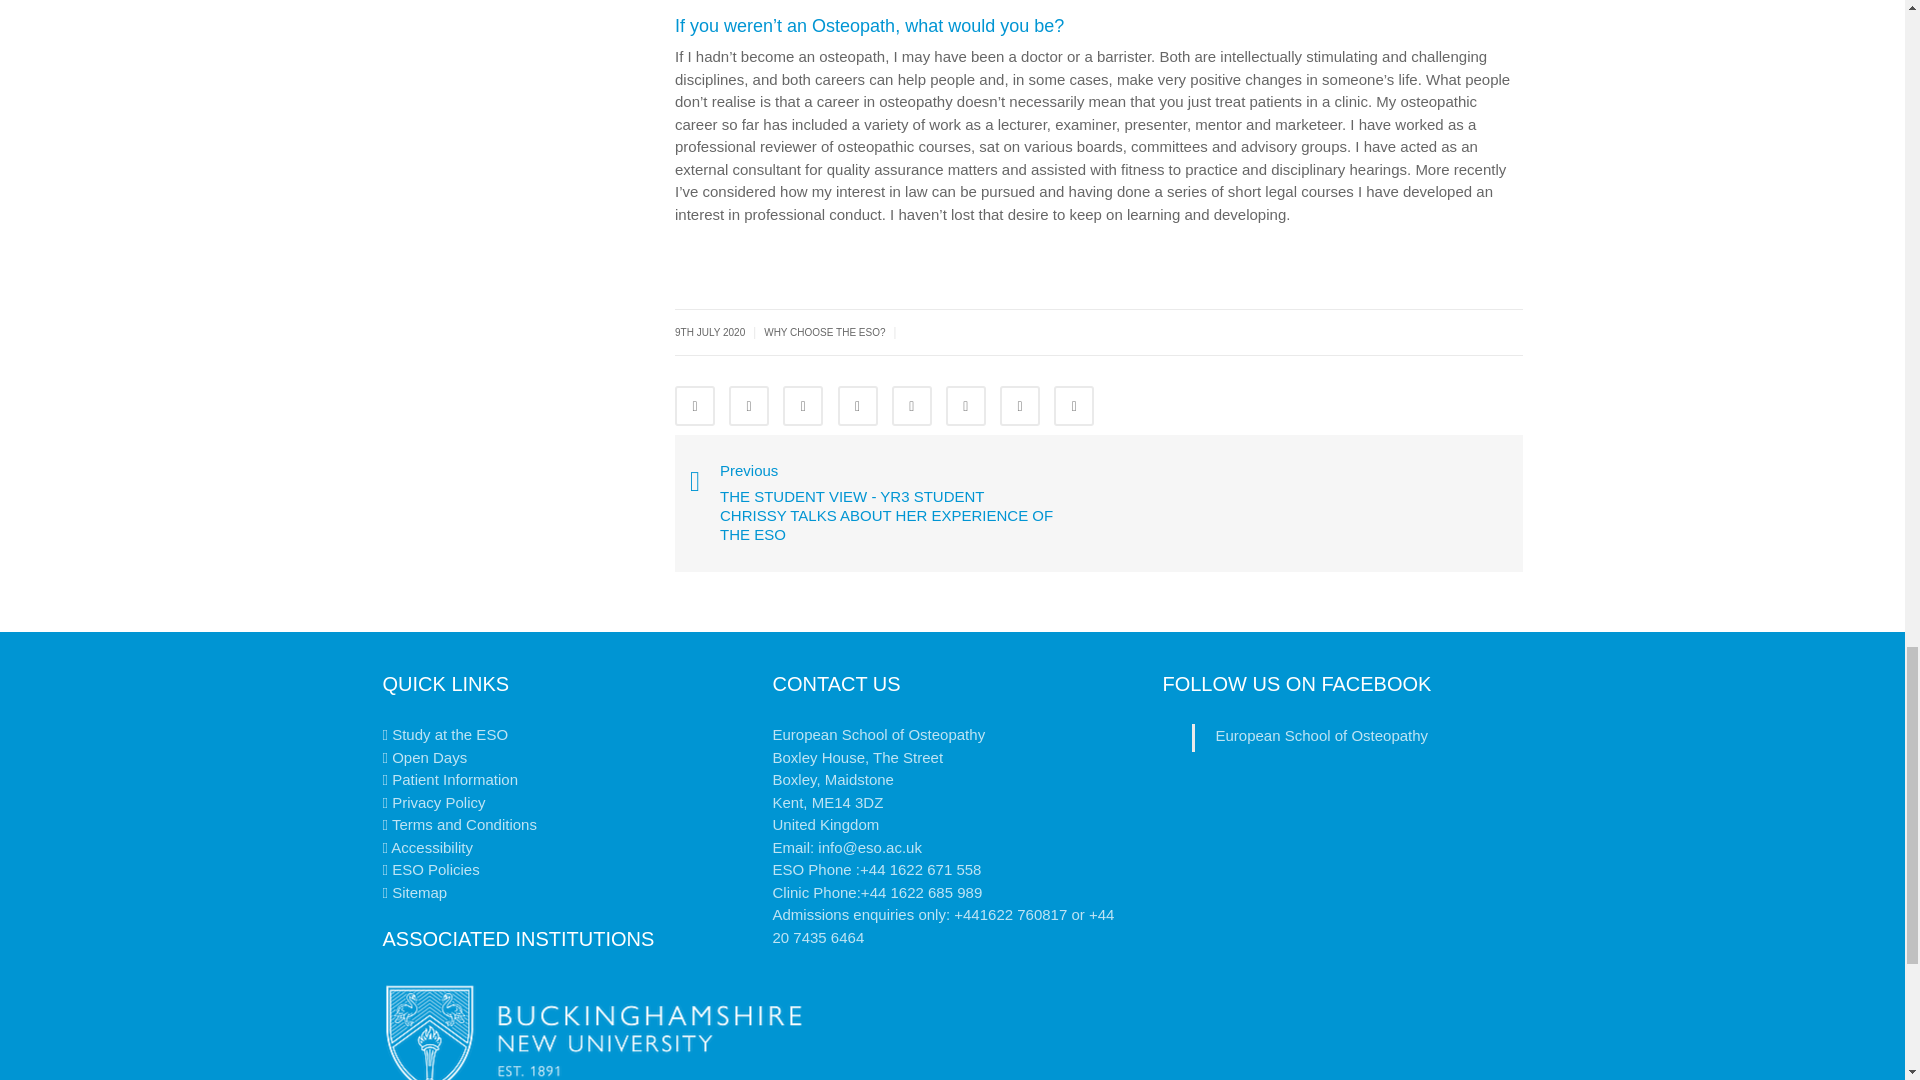 Image resolution: width=1920 pixels, height=1080 pixels. Describe the element at coordinates (694, 405) in the screenshot. I see `Share on Facebook` at that location.